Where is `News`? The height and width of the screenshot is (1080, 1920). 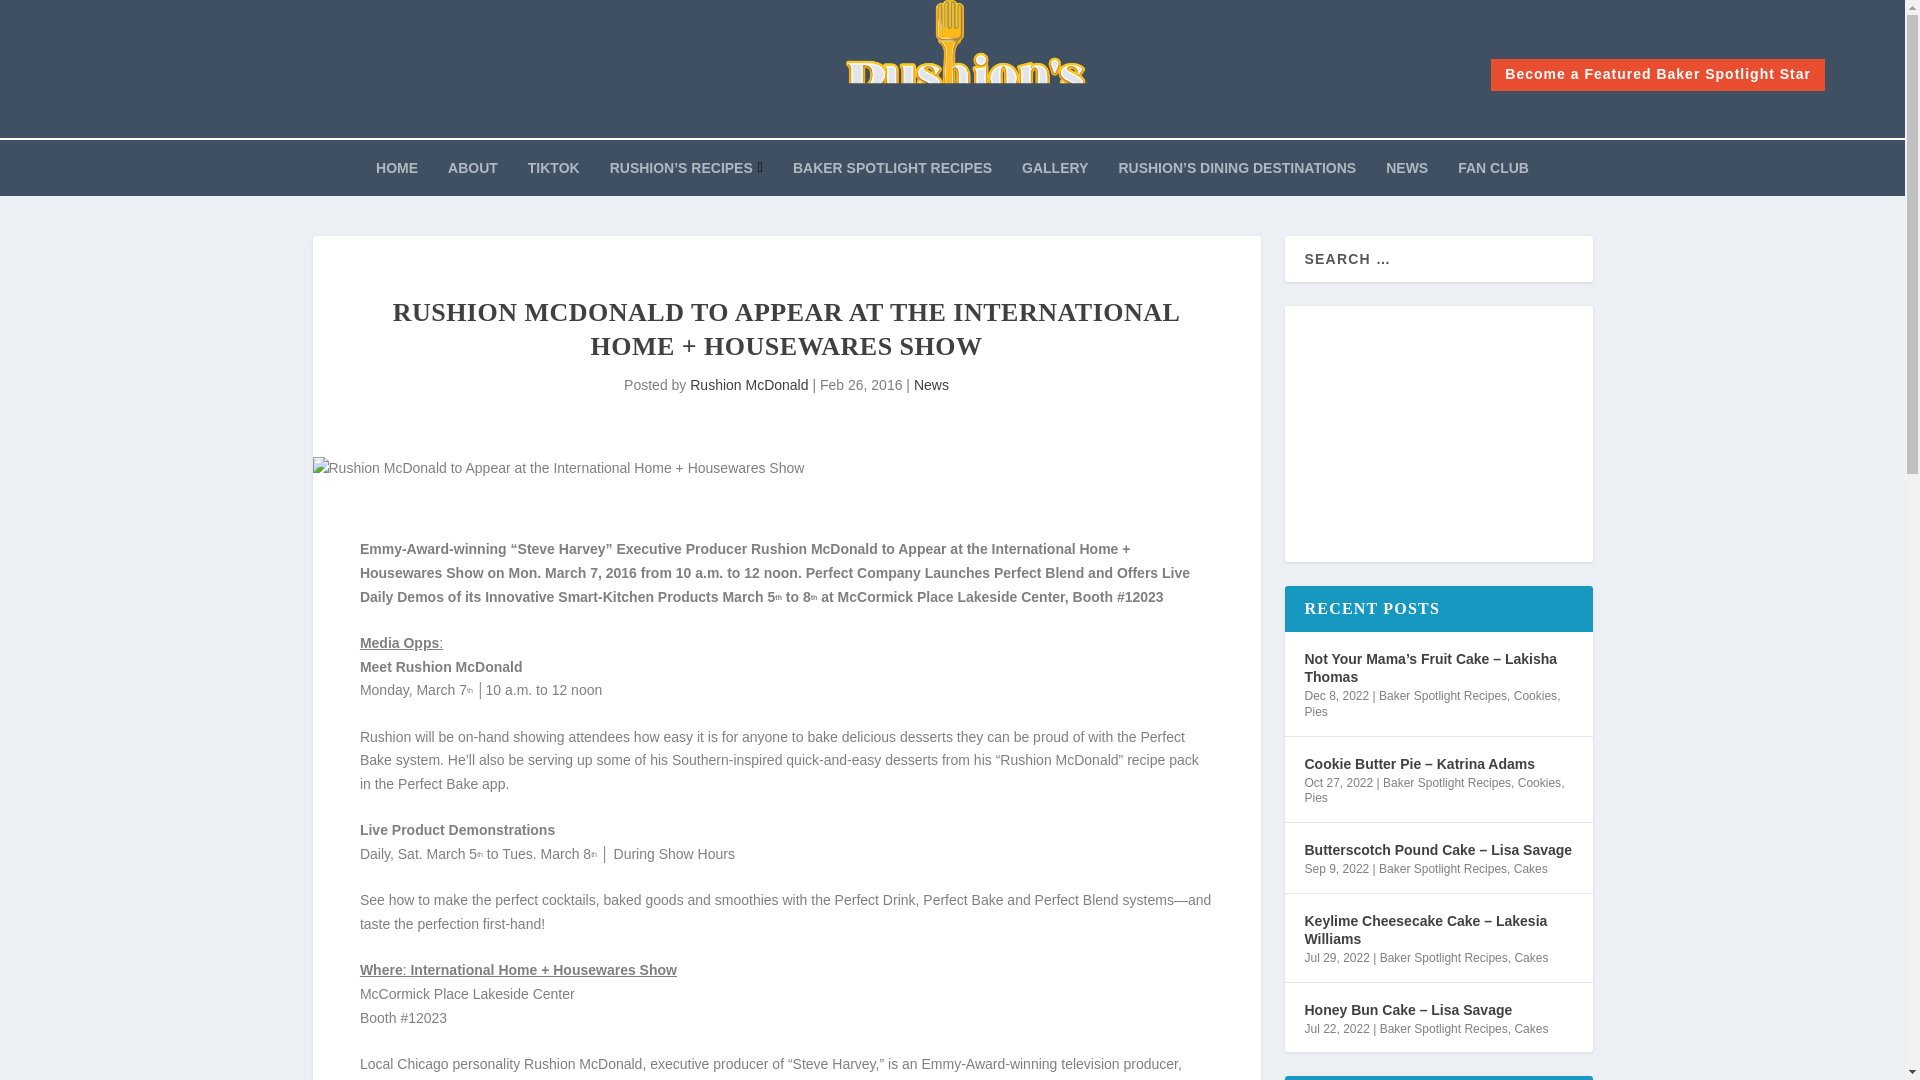
News is located at coordinates (930, 384).